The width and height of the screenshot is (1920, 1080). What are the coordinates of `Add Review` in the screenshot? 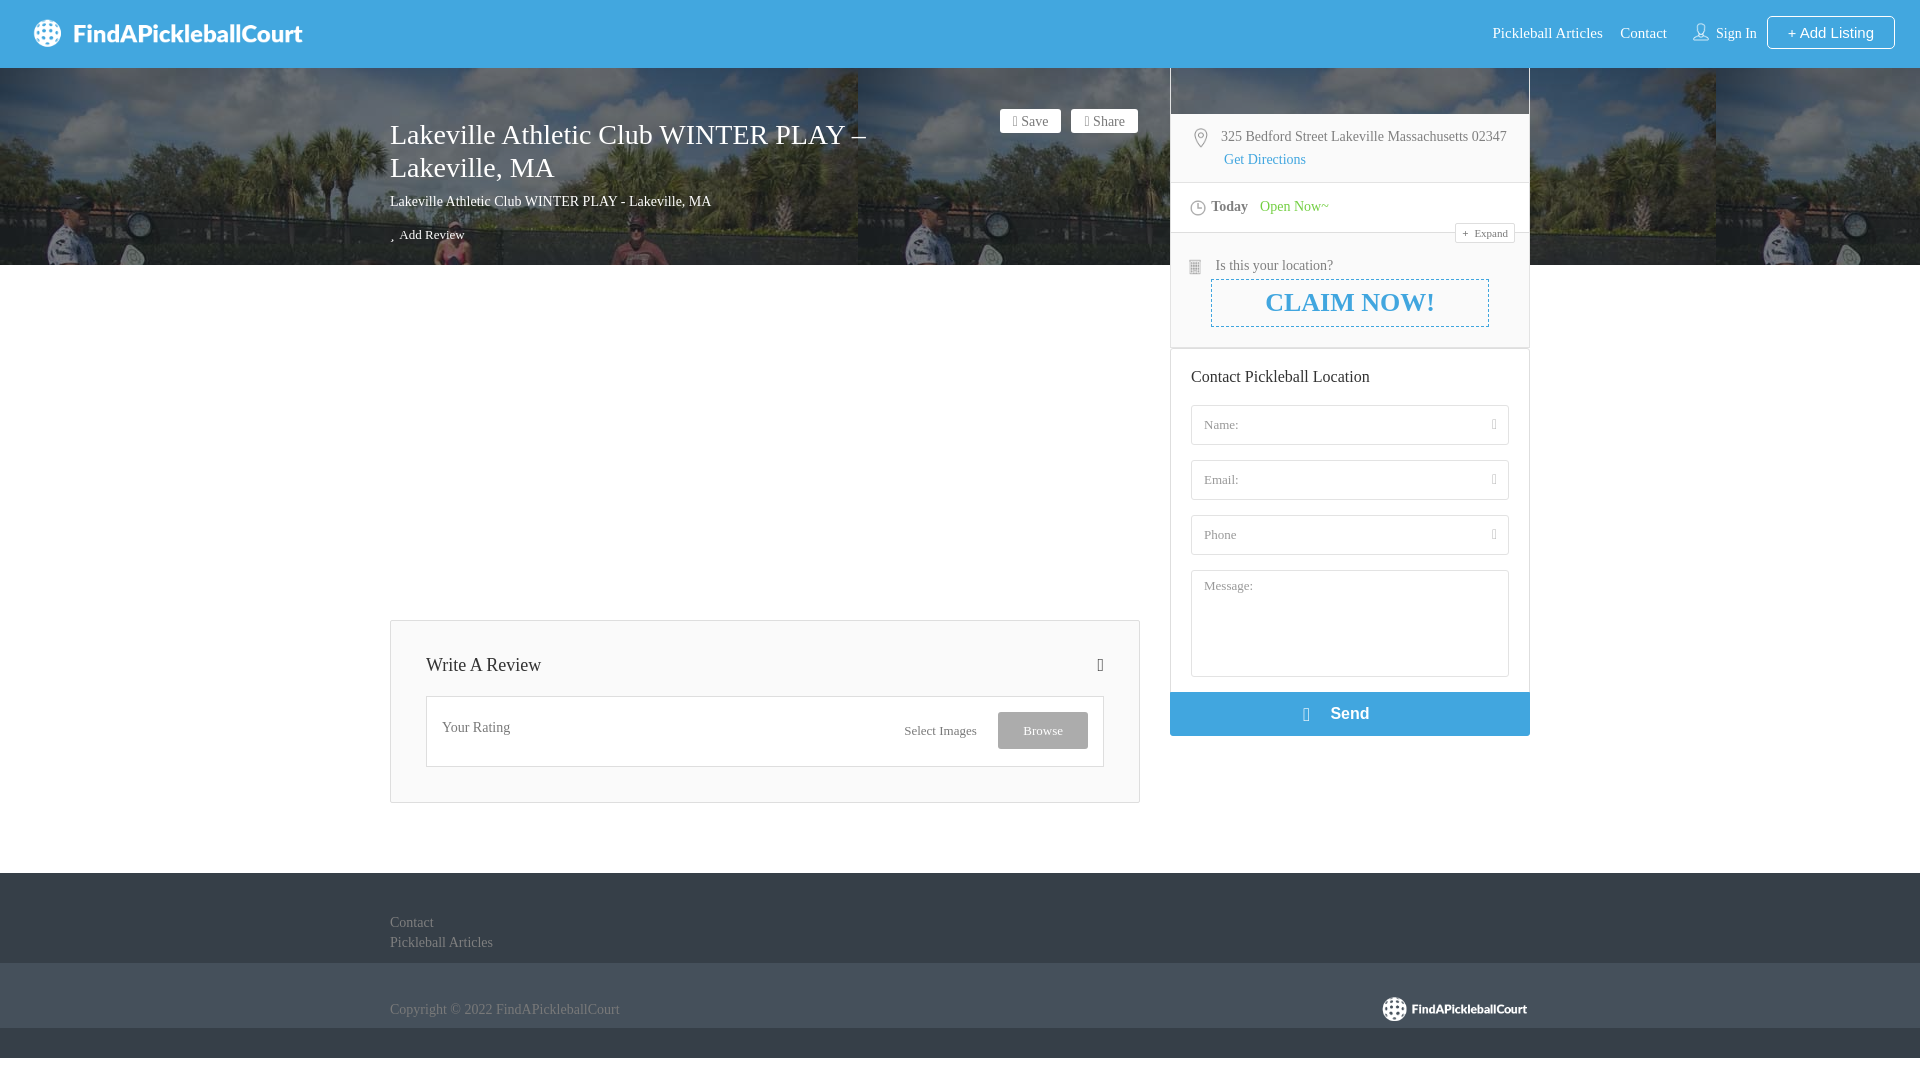 It's located at (426, 234).